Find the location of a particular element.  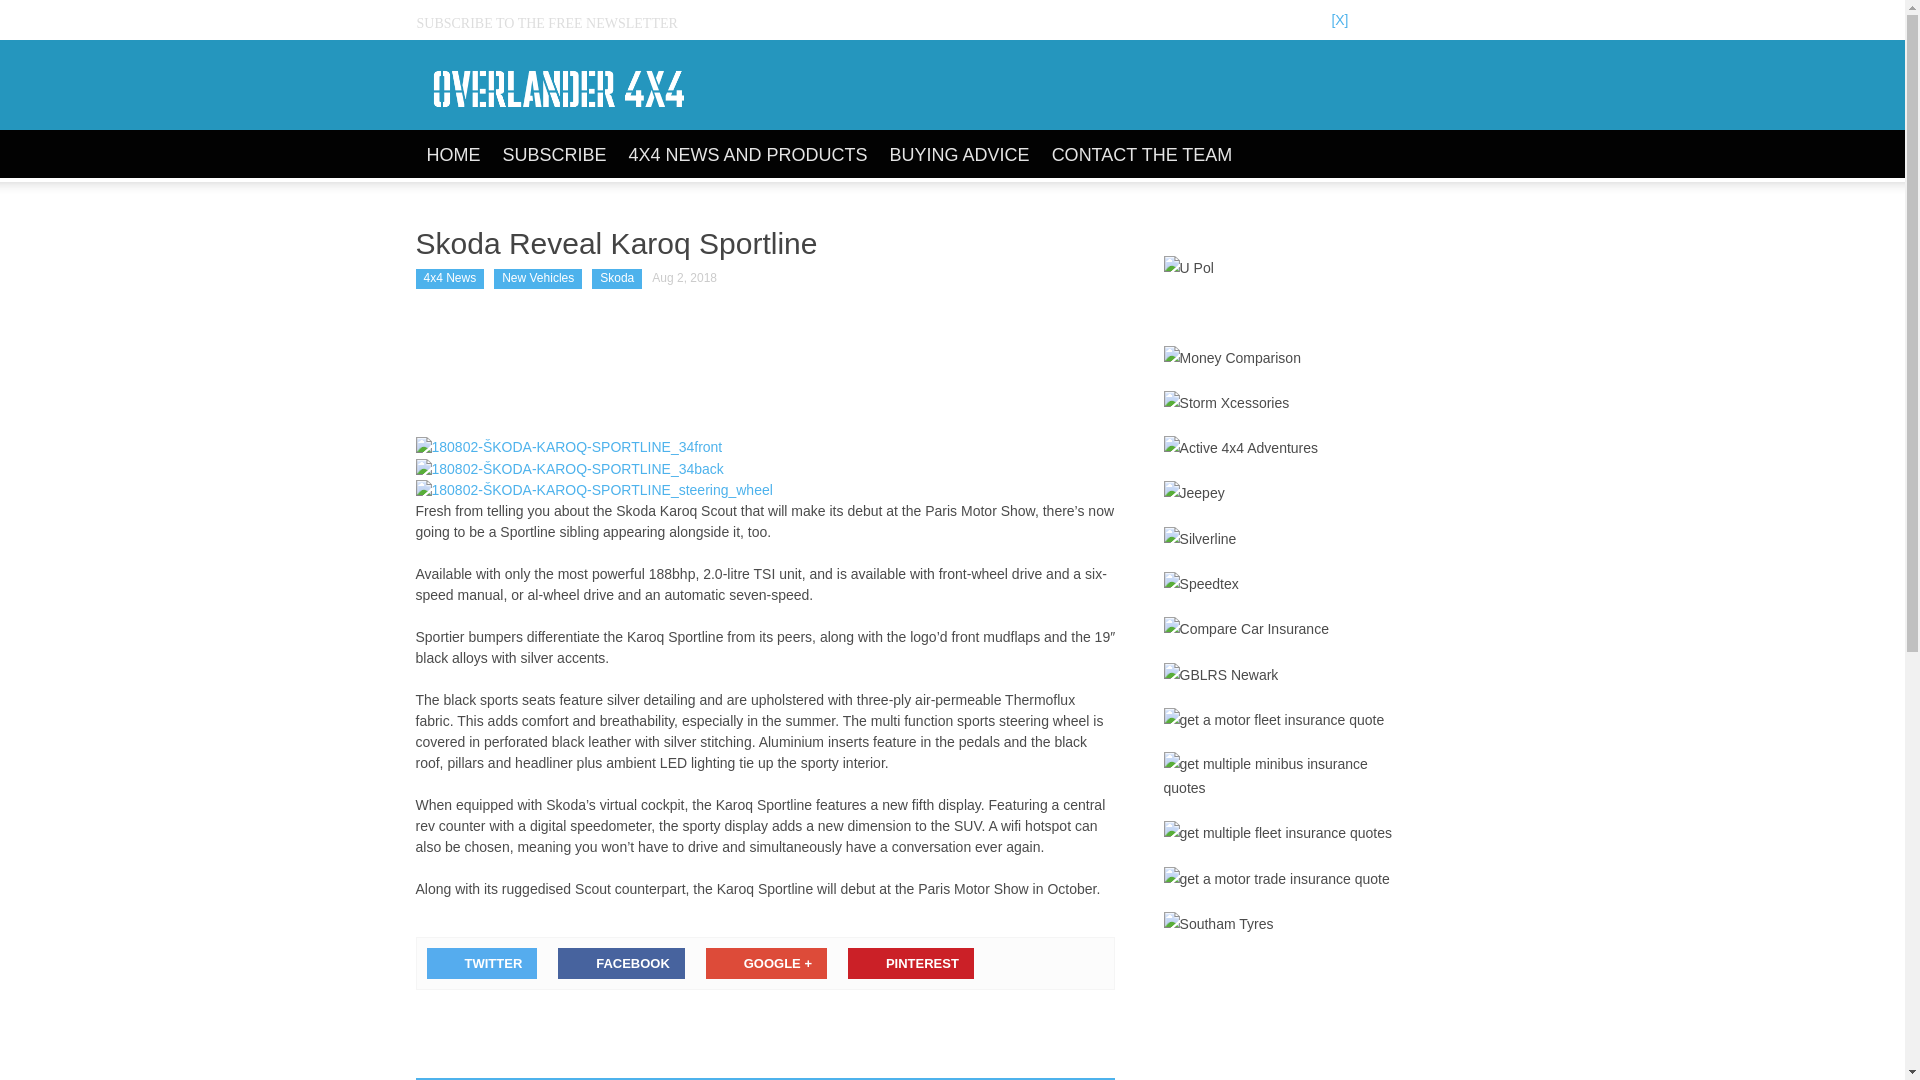

PINTEREST is located at coordinates (910, 963).